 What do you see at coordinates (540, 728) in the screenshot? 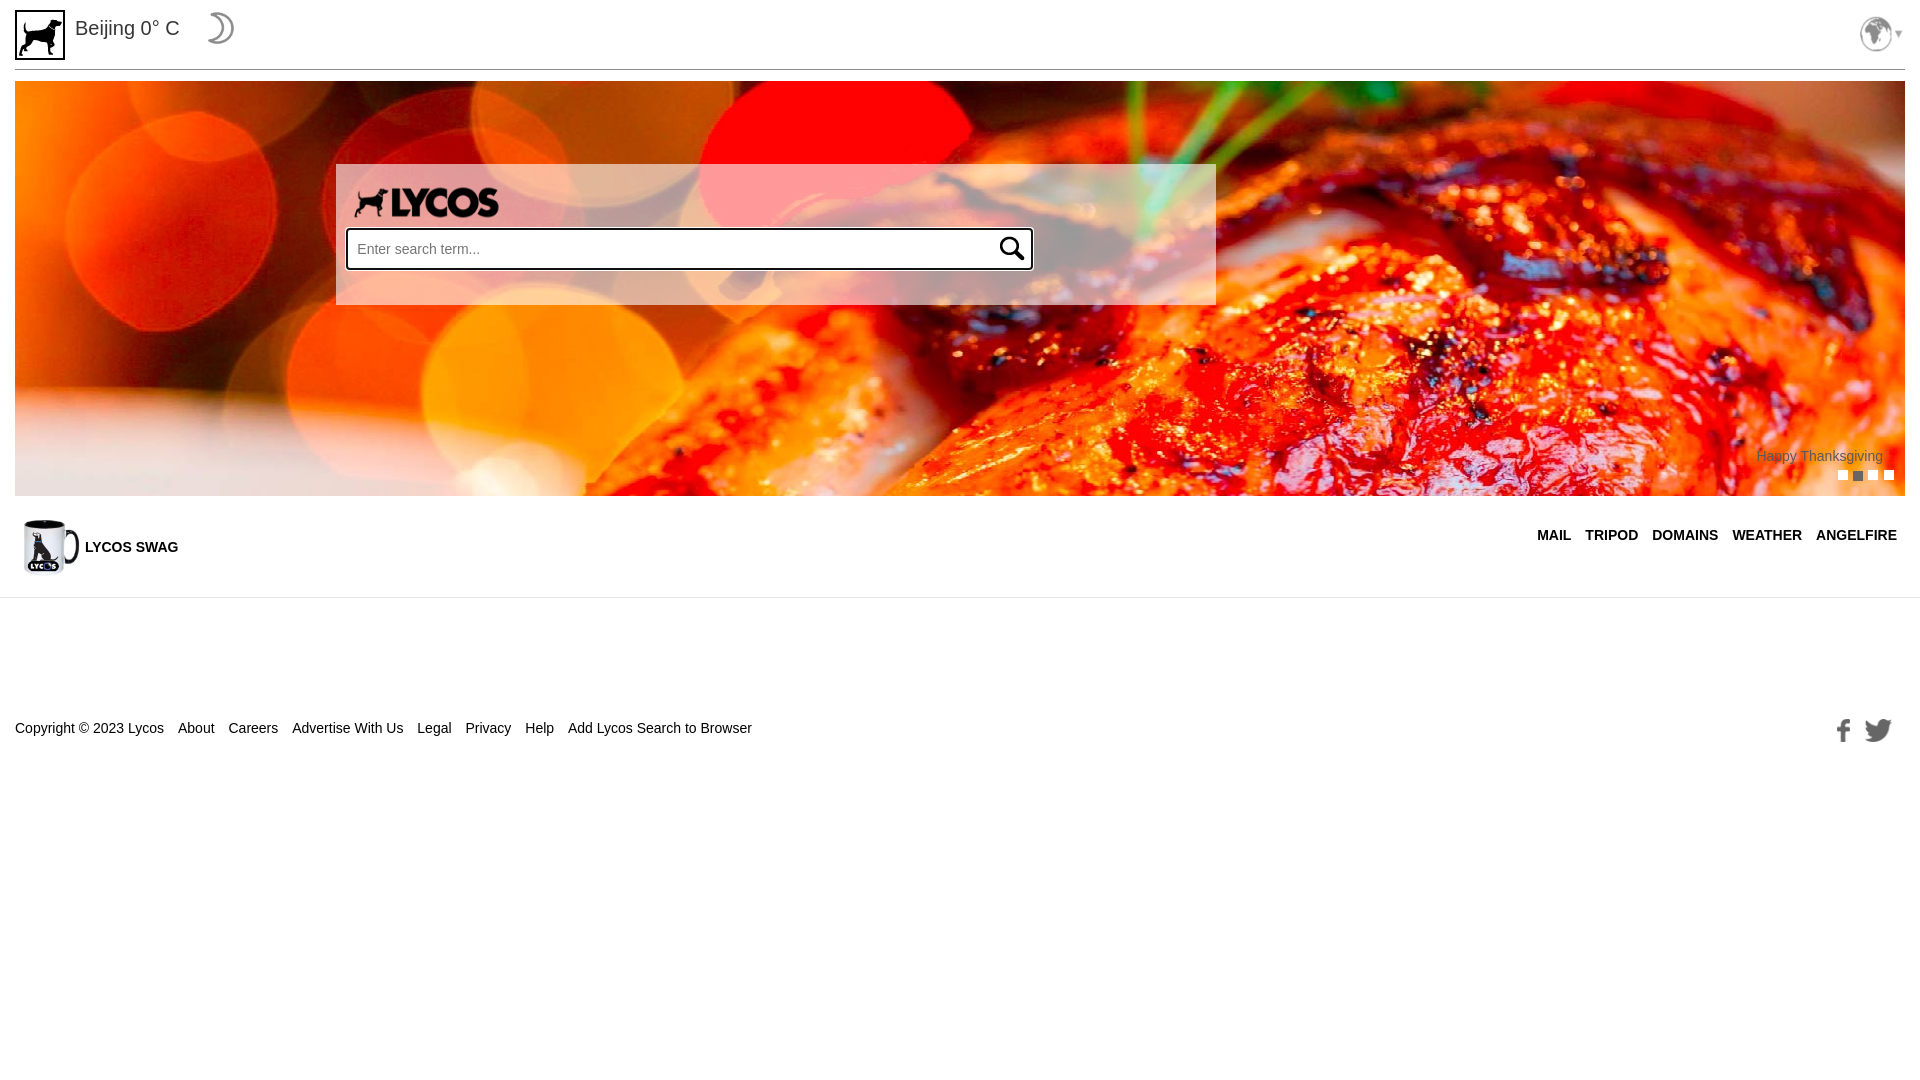
I see `Help` at bounding box center [540, 728].